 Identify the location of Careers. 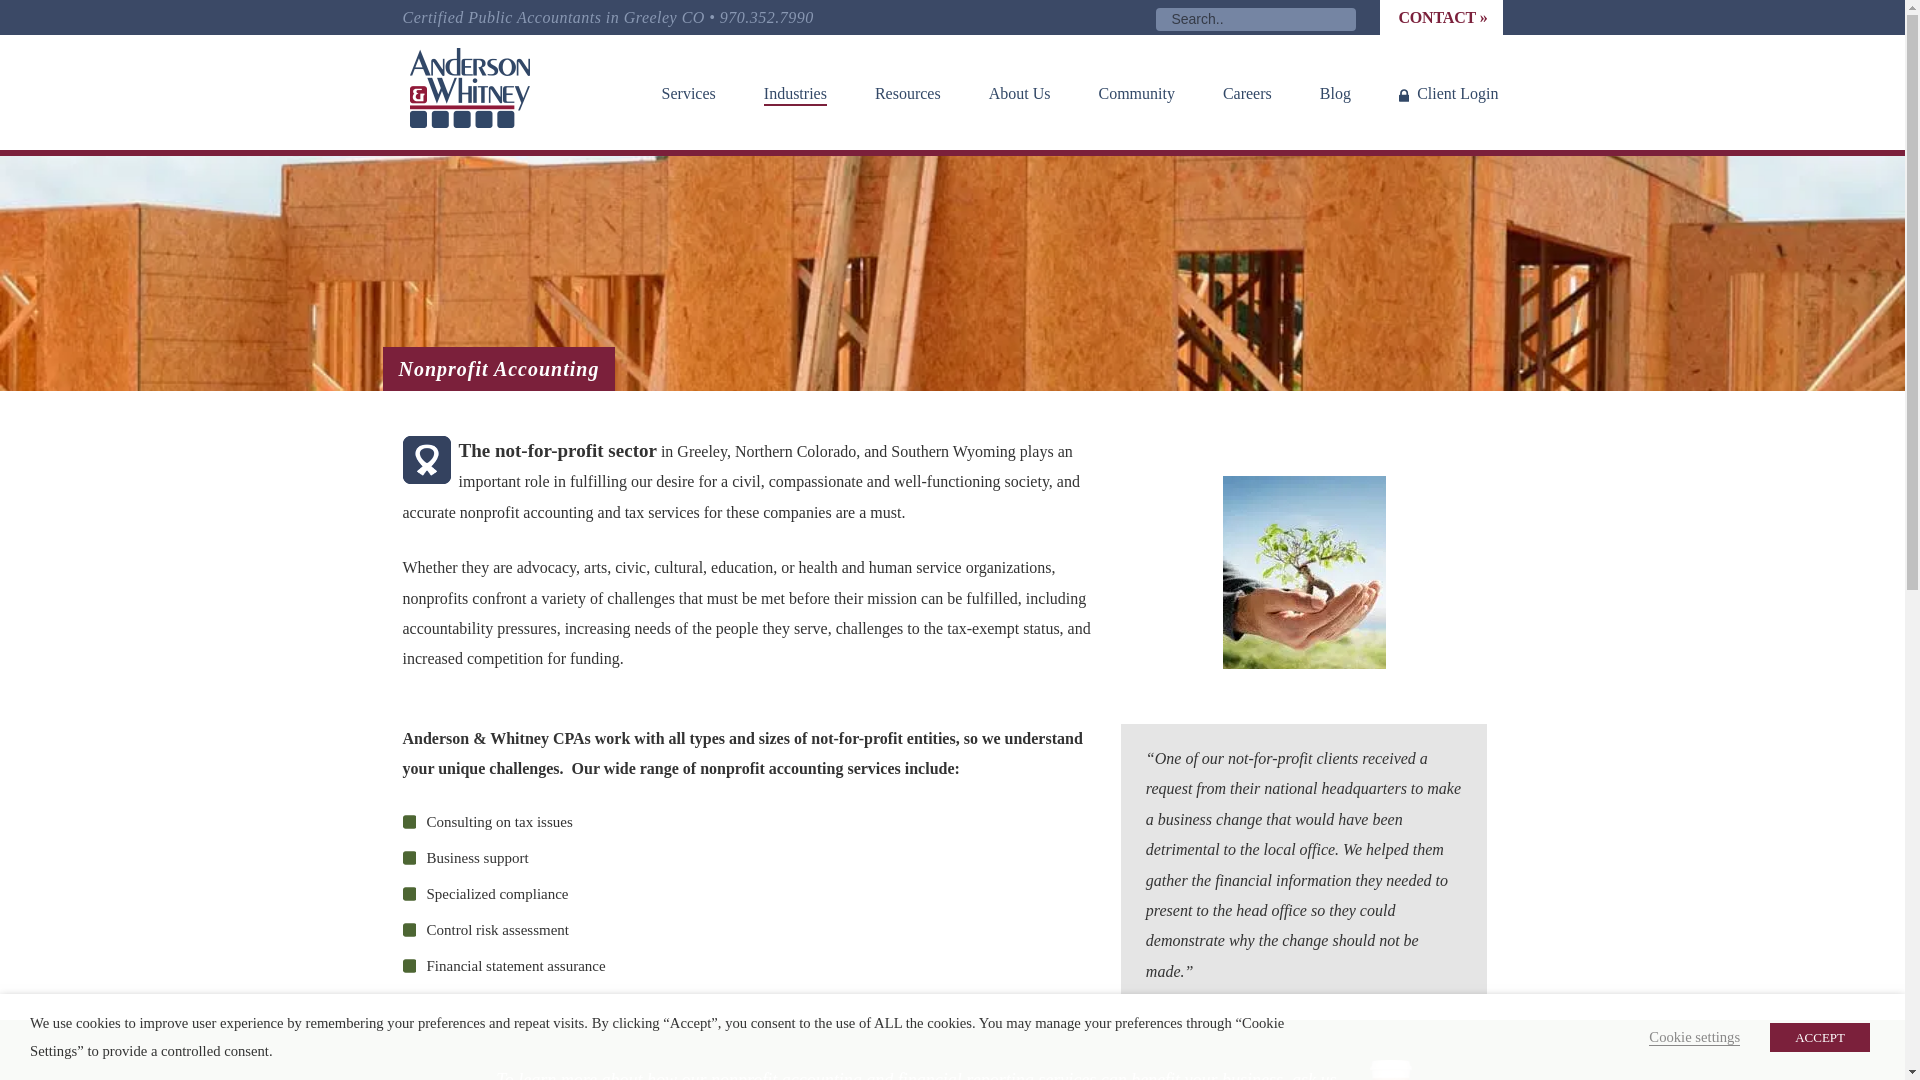
(1247, 94).